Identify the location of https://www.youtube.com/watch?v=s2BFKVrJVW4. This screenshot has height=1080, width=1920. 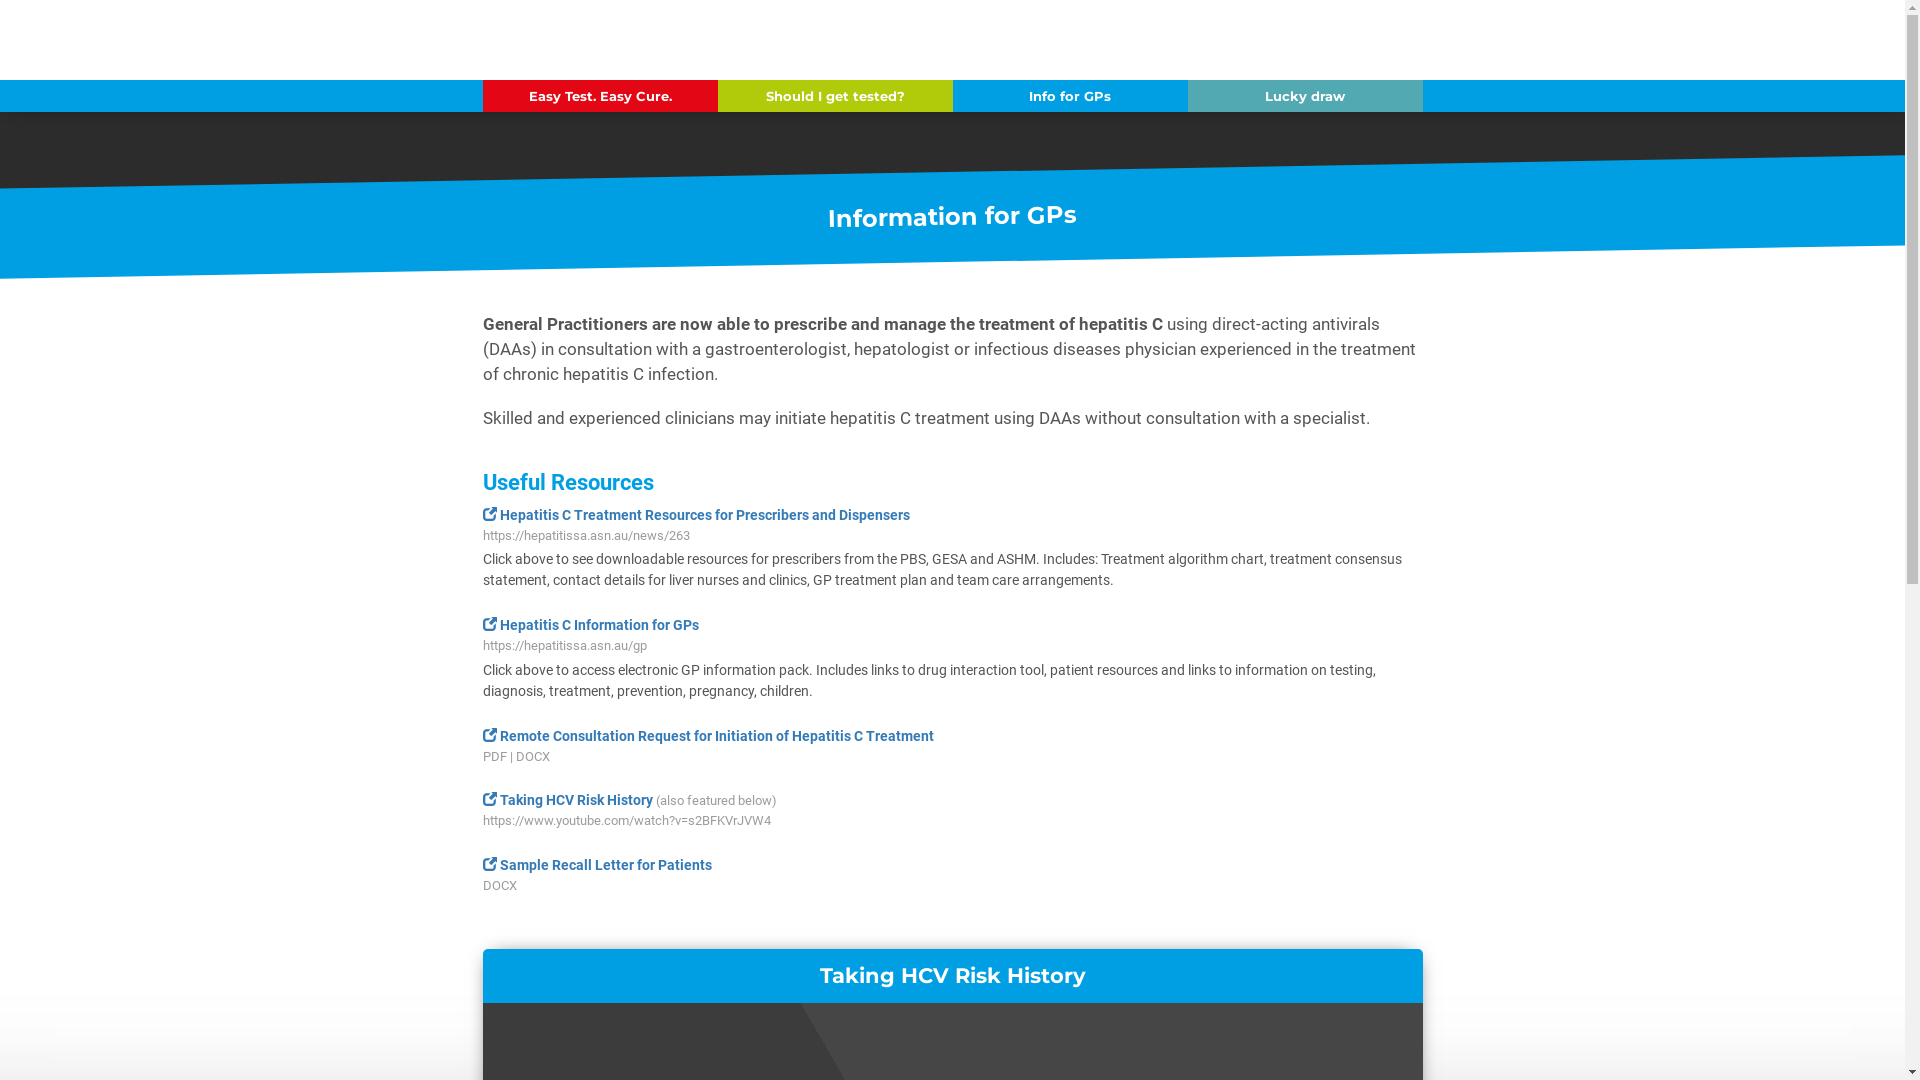
(626, 820).